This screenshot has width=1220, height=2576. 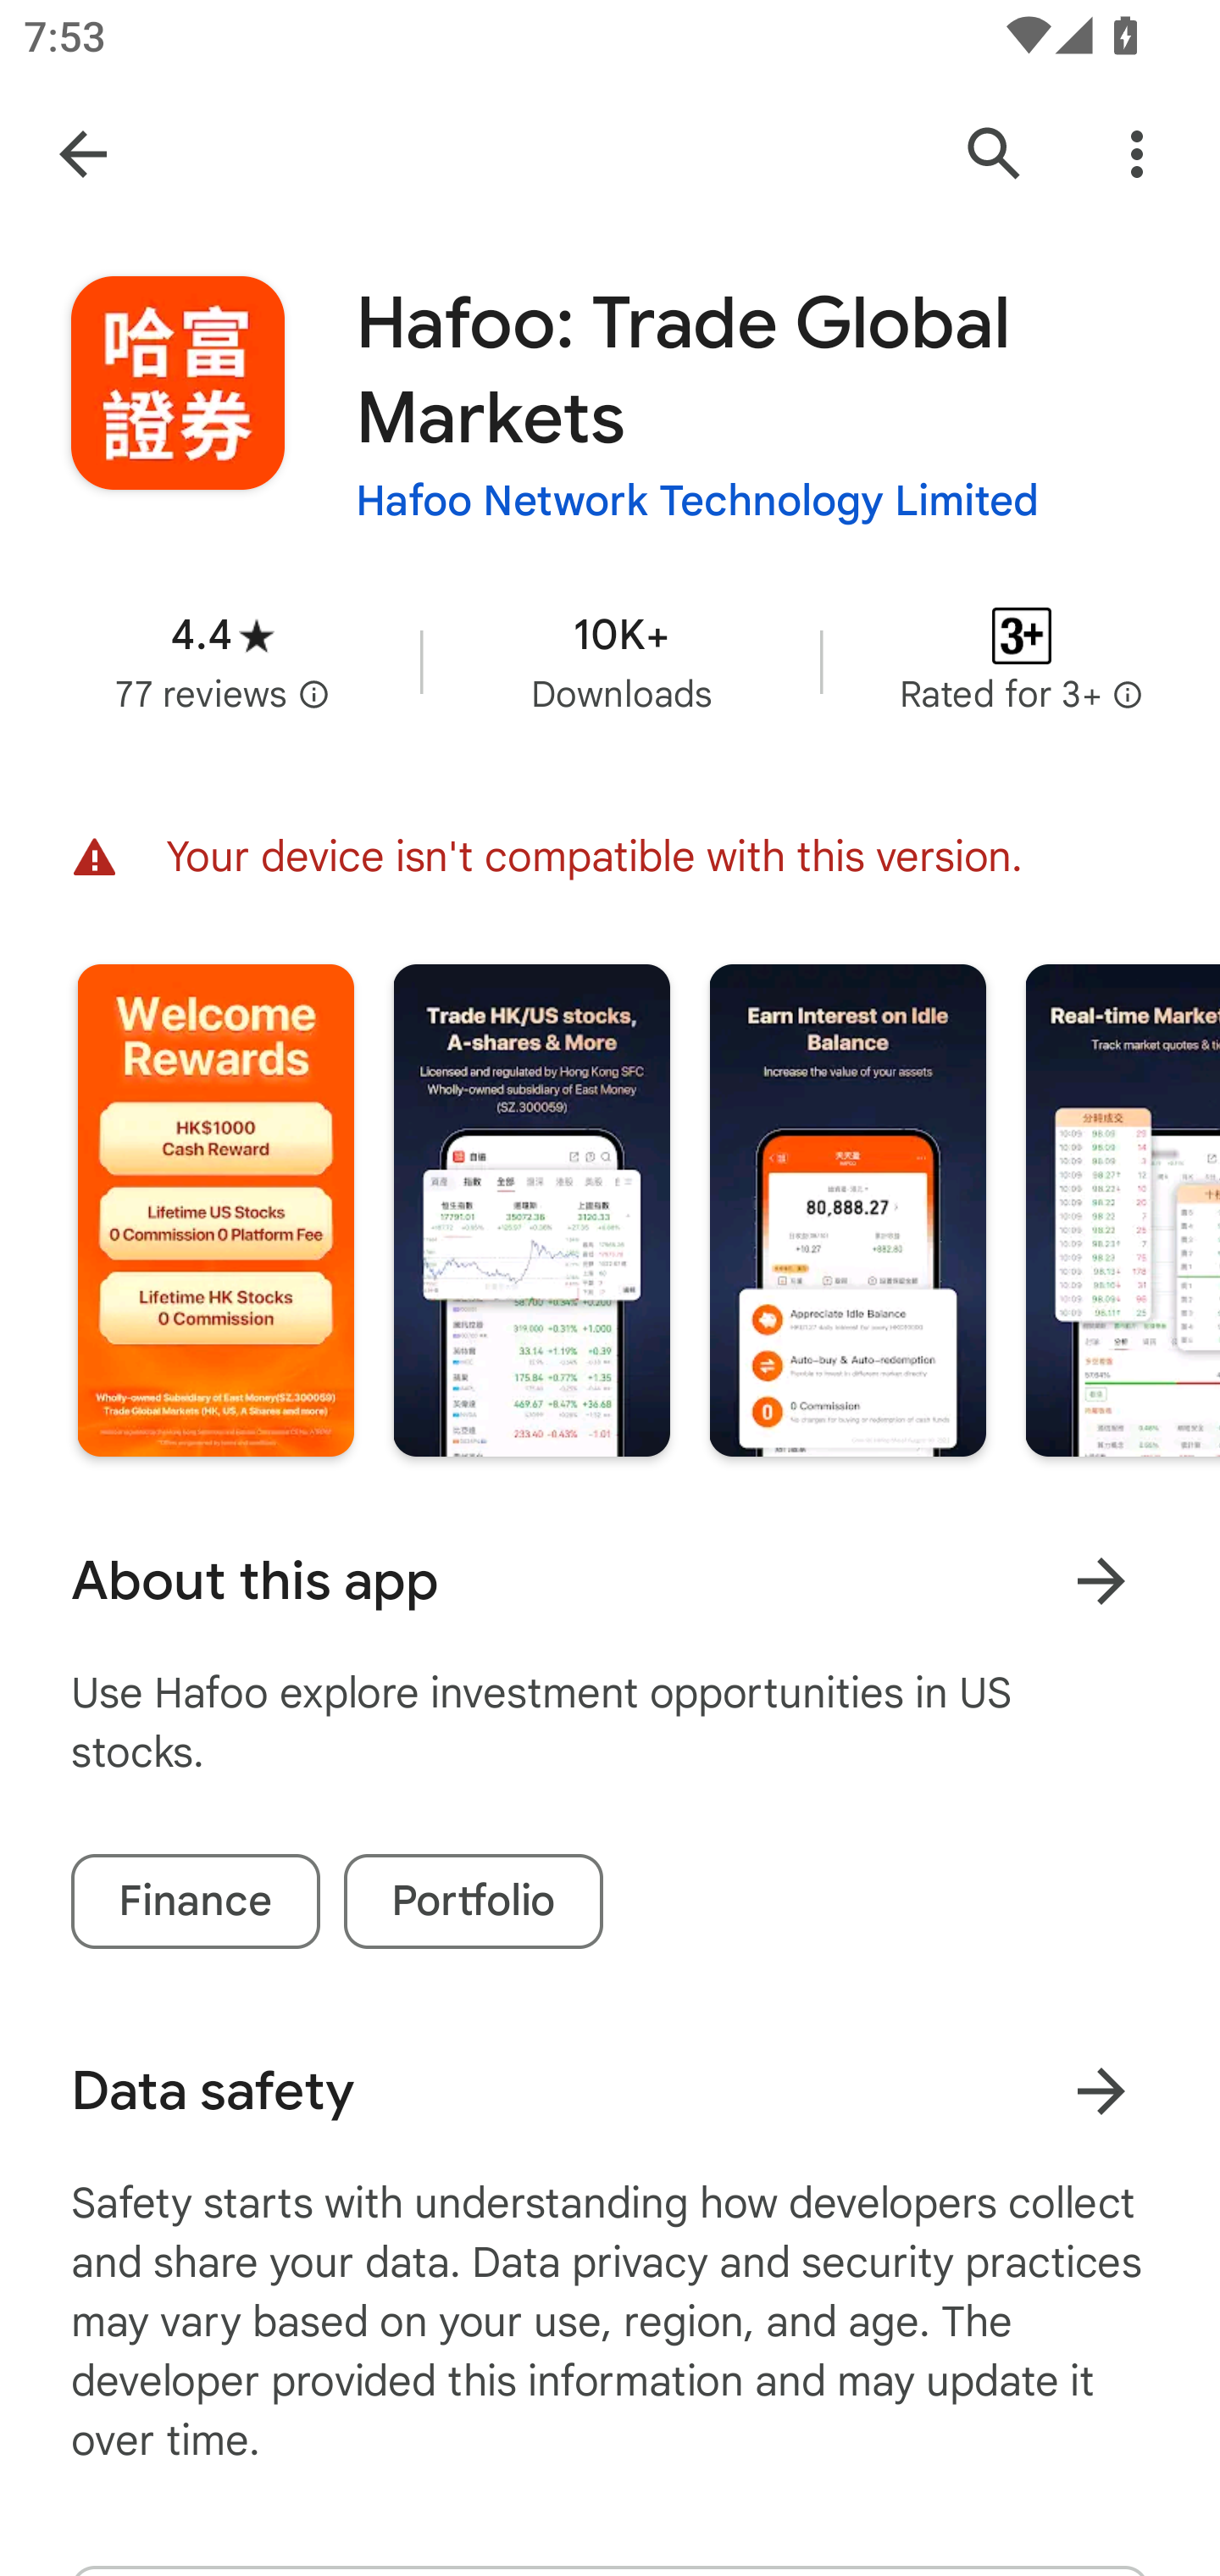 I want to click on Screenshot "4" of "8", so click(x=1122, y=1208).